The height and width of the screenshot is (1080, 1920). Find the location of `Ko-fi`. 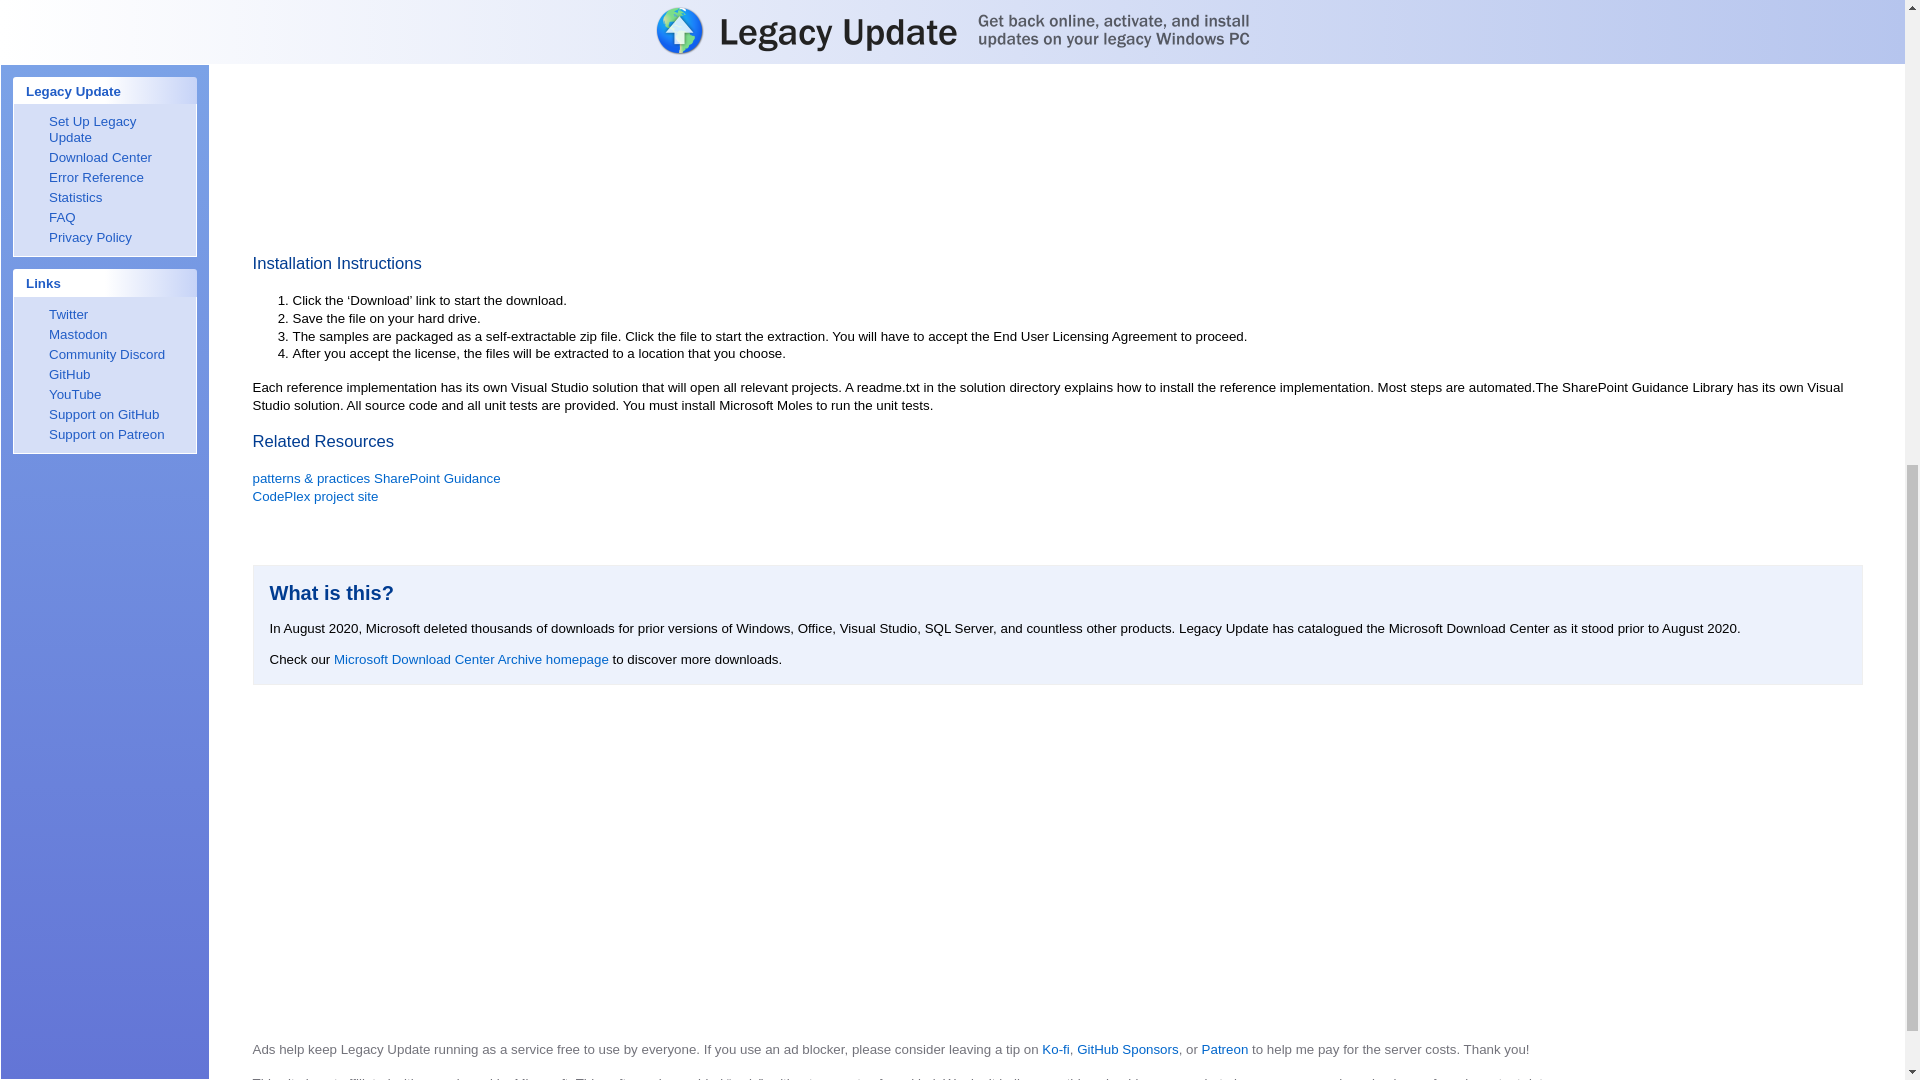

Ko-fi is located at coordinates (1056, 1050).